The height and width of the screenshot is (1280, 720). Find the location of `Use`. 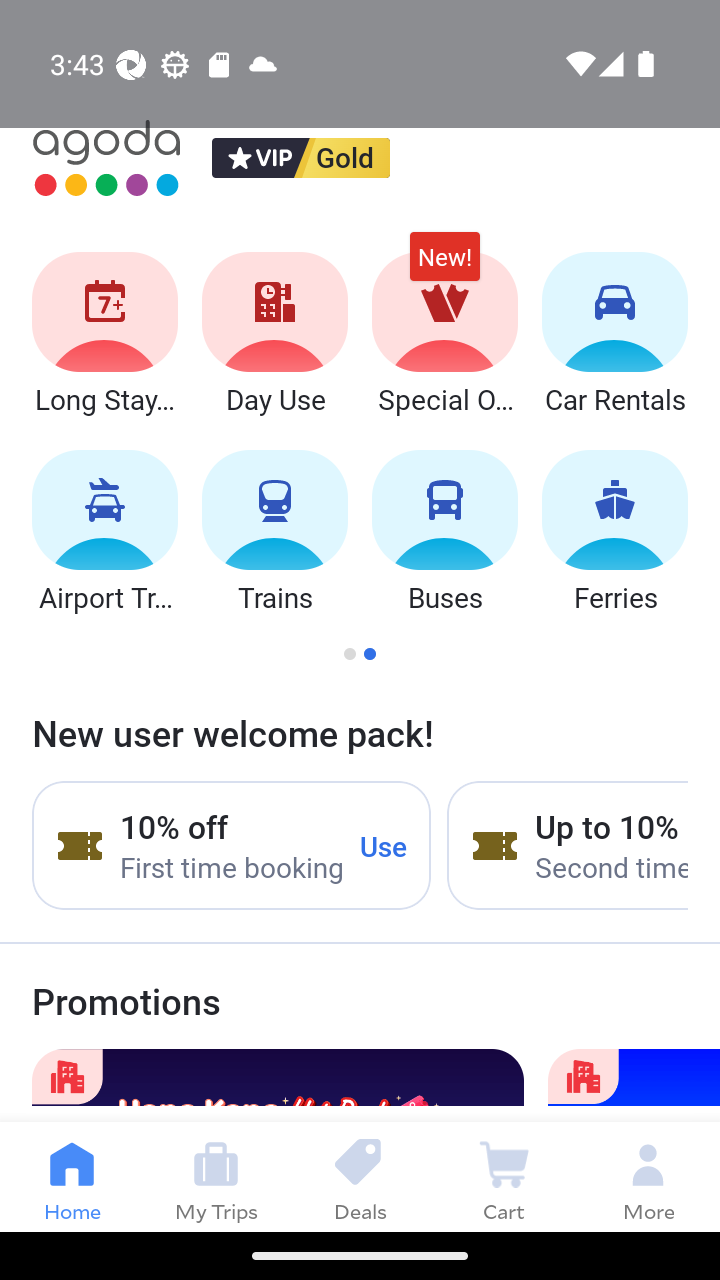

Use is located at coordinates (384, 845).